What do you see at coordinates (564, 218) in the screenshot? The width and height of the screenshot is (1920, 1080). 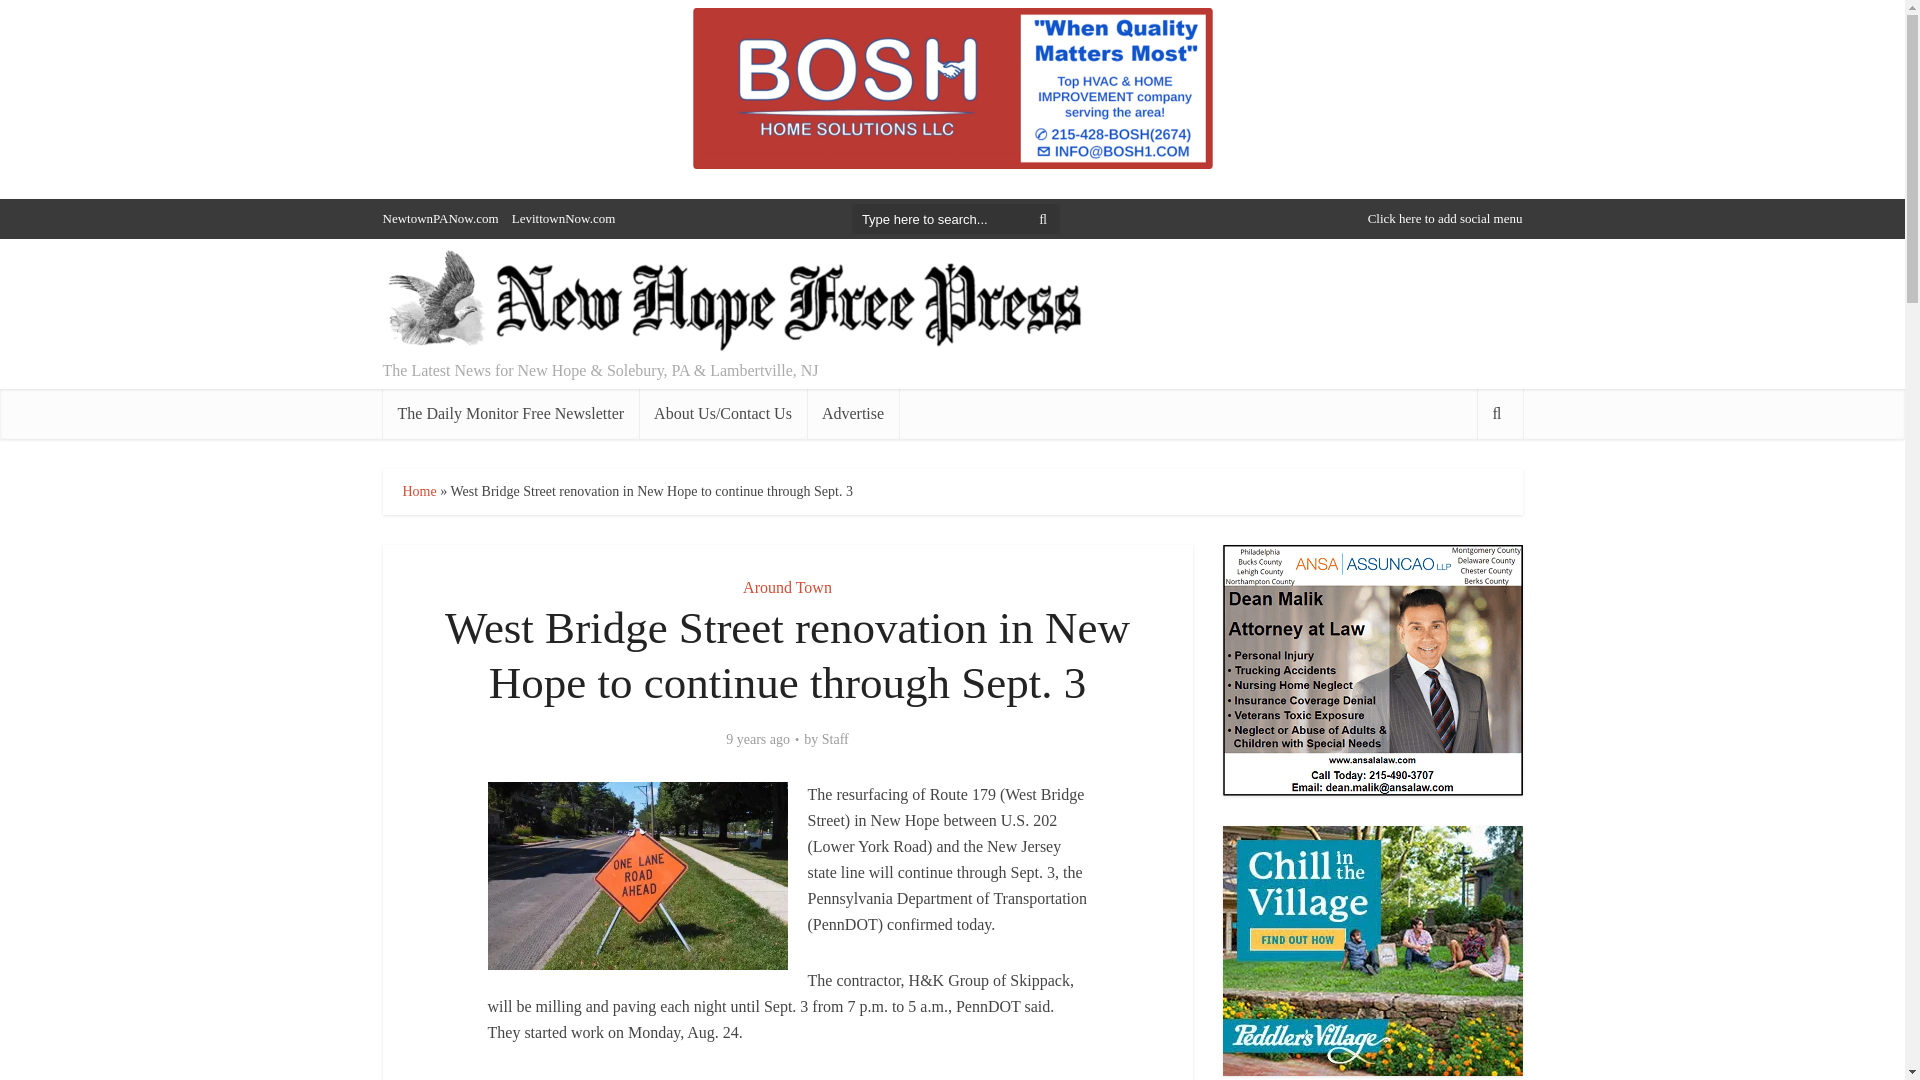 I see `LevittownNow.com` at bounding box center [564, 218].